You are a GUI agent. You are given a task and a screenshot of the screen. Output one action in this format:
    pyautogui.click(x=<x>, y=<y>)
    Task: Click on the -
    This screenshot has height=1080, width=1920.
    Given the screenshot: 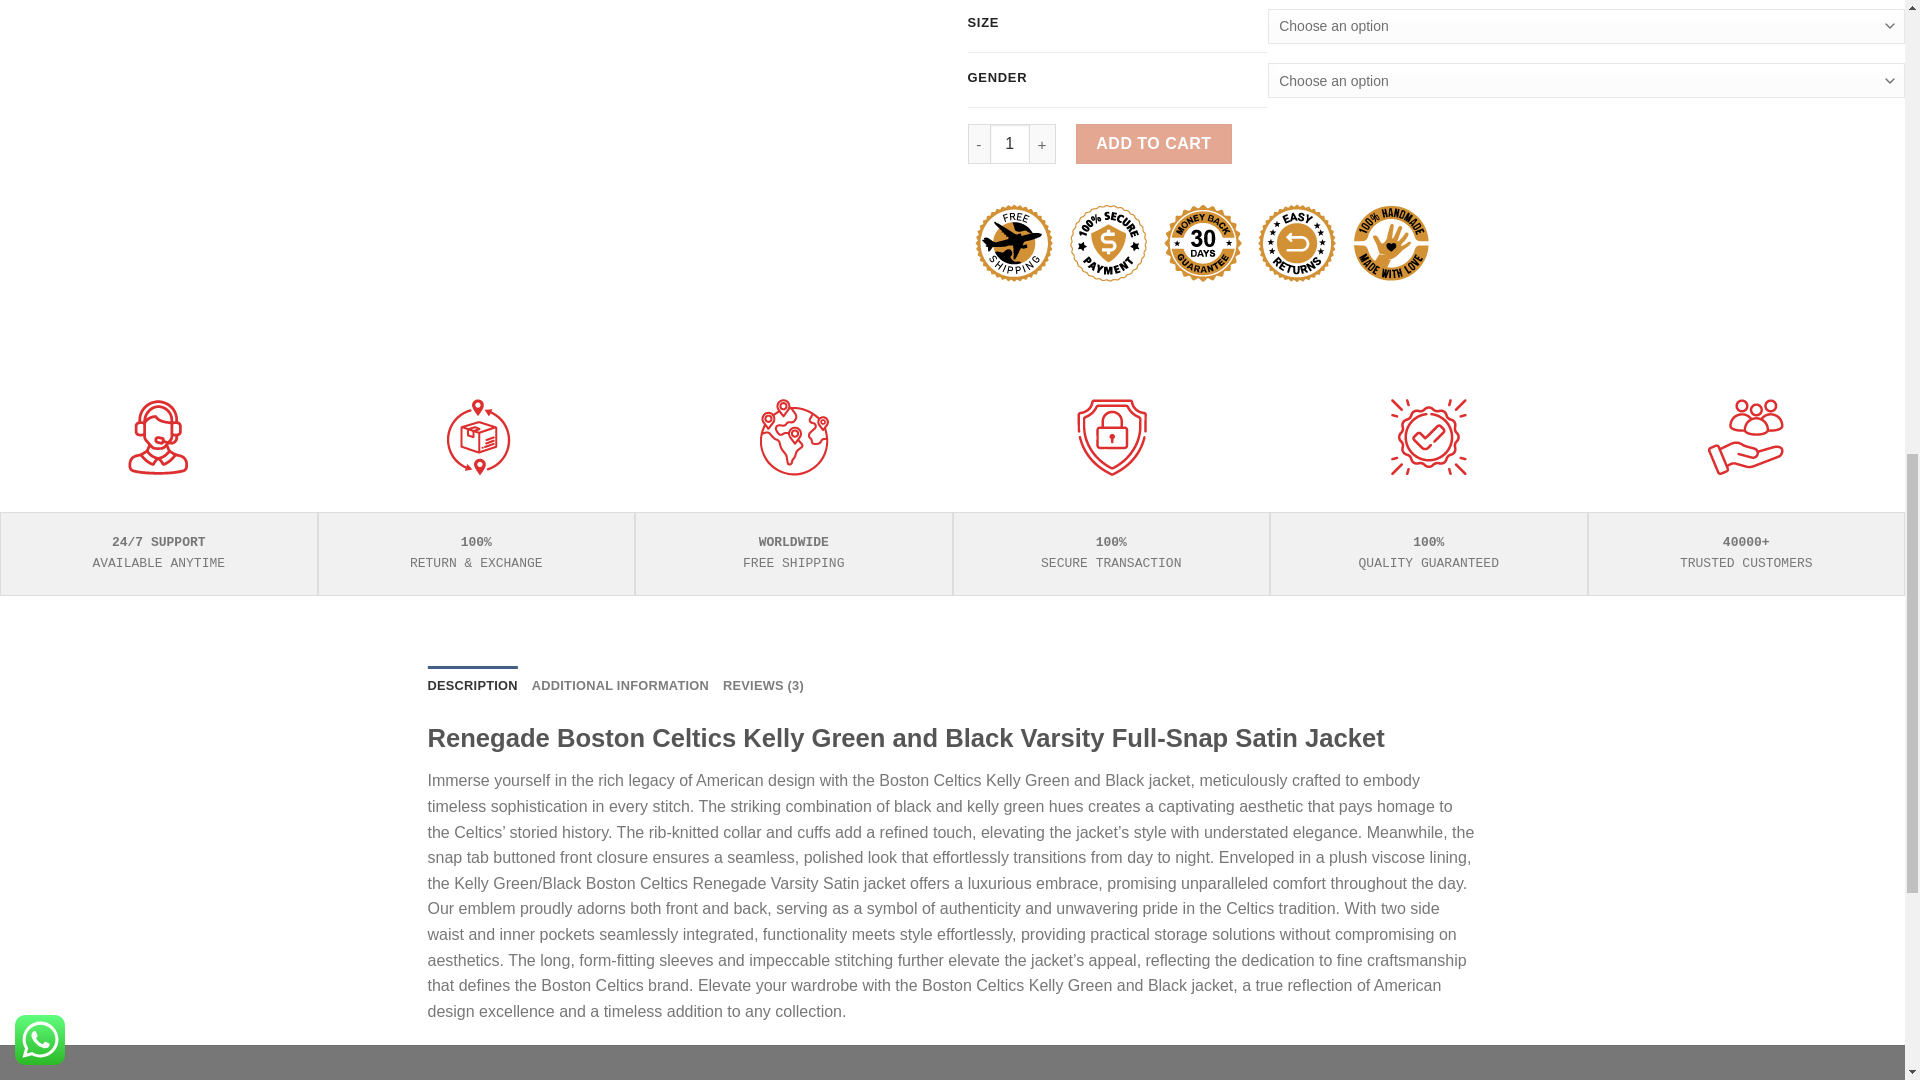 What is the action you would take?
    pyautogui.click(x=978, y=144)
    